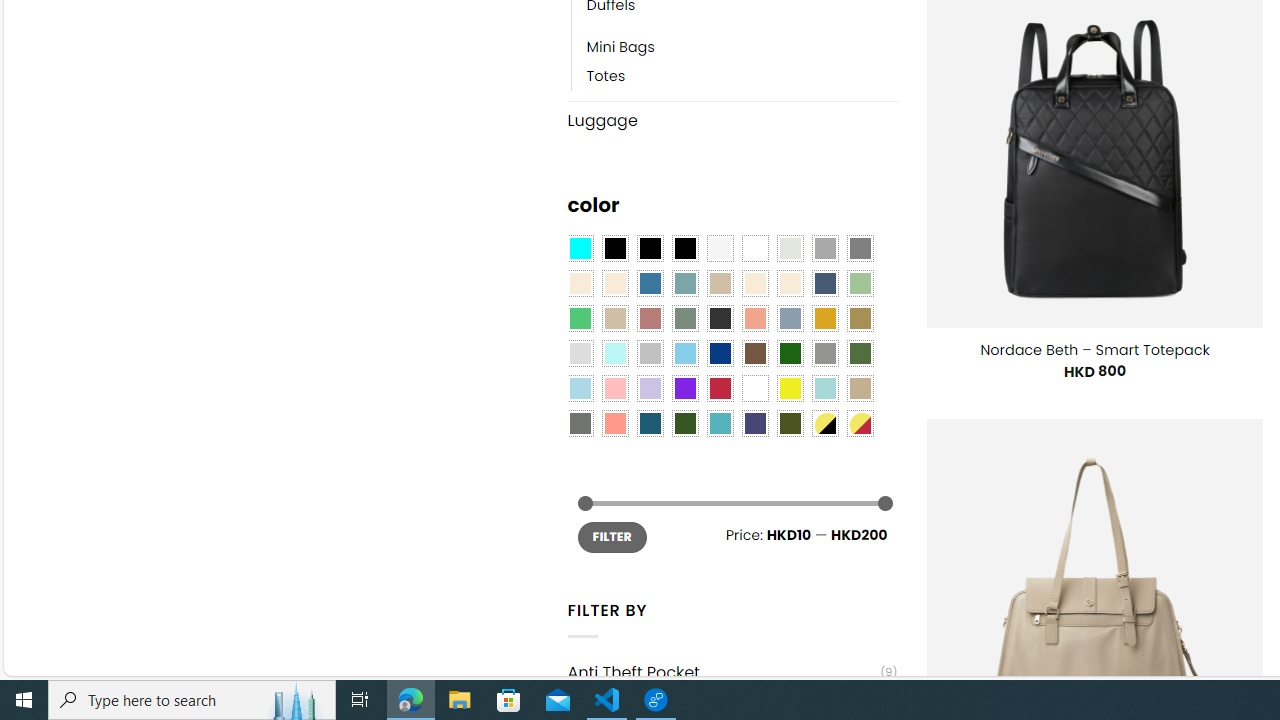 This screenshot has height=720, width=1280. What do you see at coordinates (580, 354) in the screenshot?
I see `Light Gray` at bounding box center [580, 354].